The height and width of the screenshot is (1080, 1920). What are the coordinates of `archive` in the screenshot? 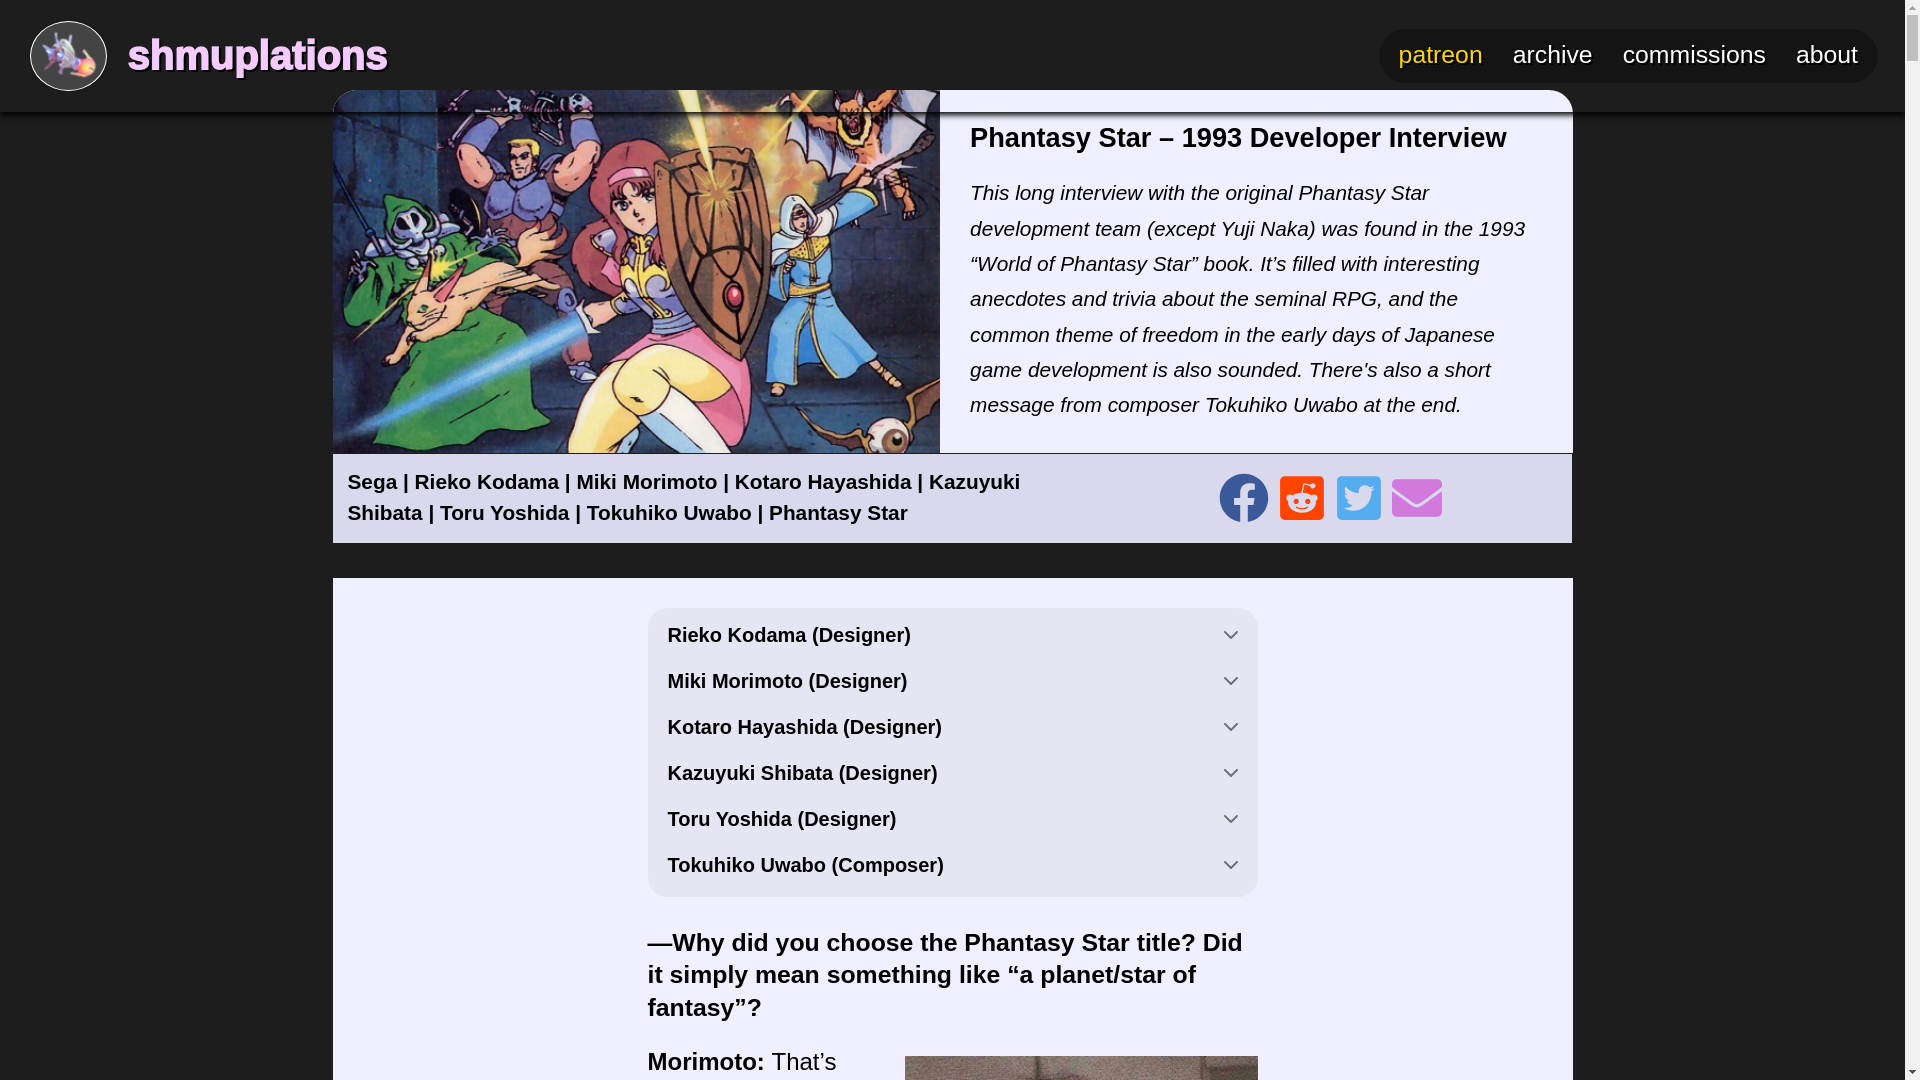 It's located at (1552, 54).